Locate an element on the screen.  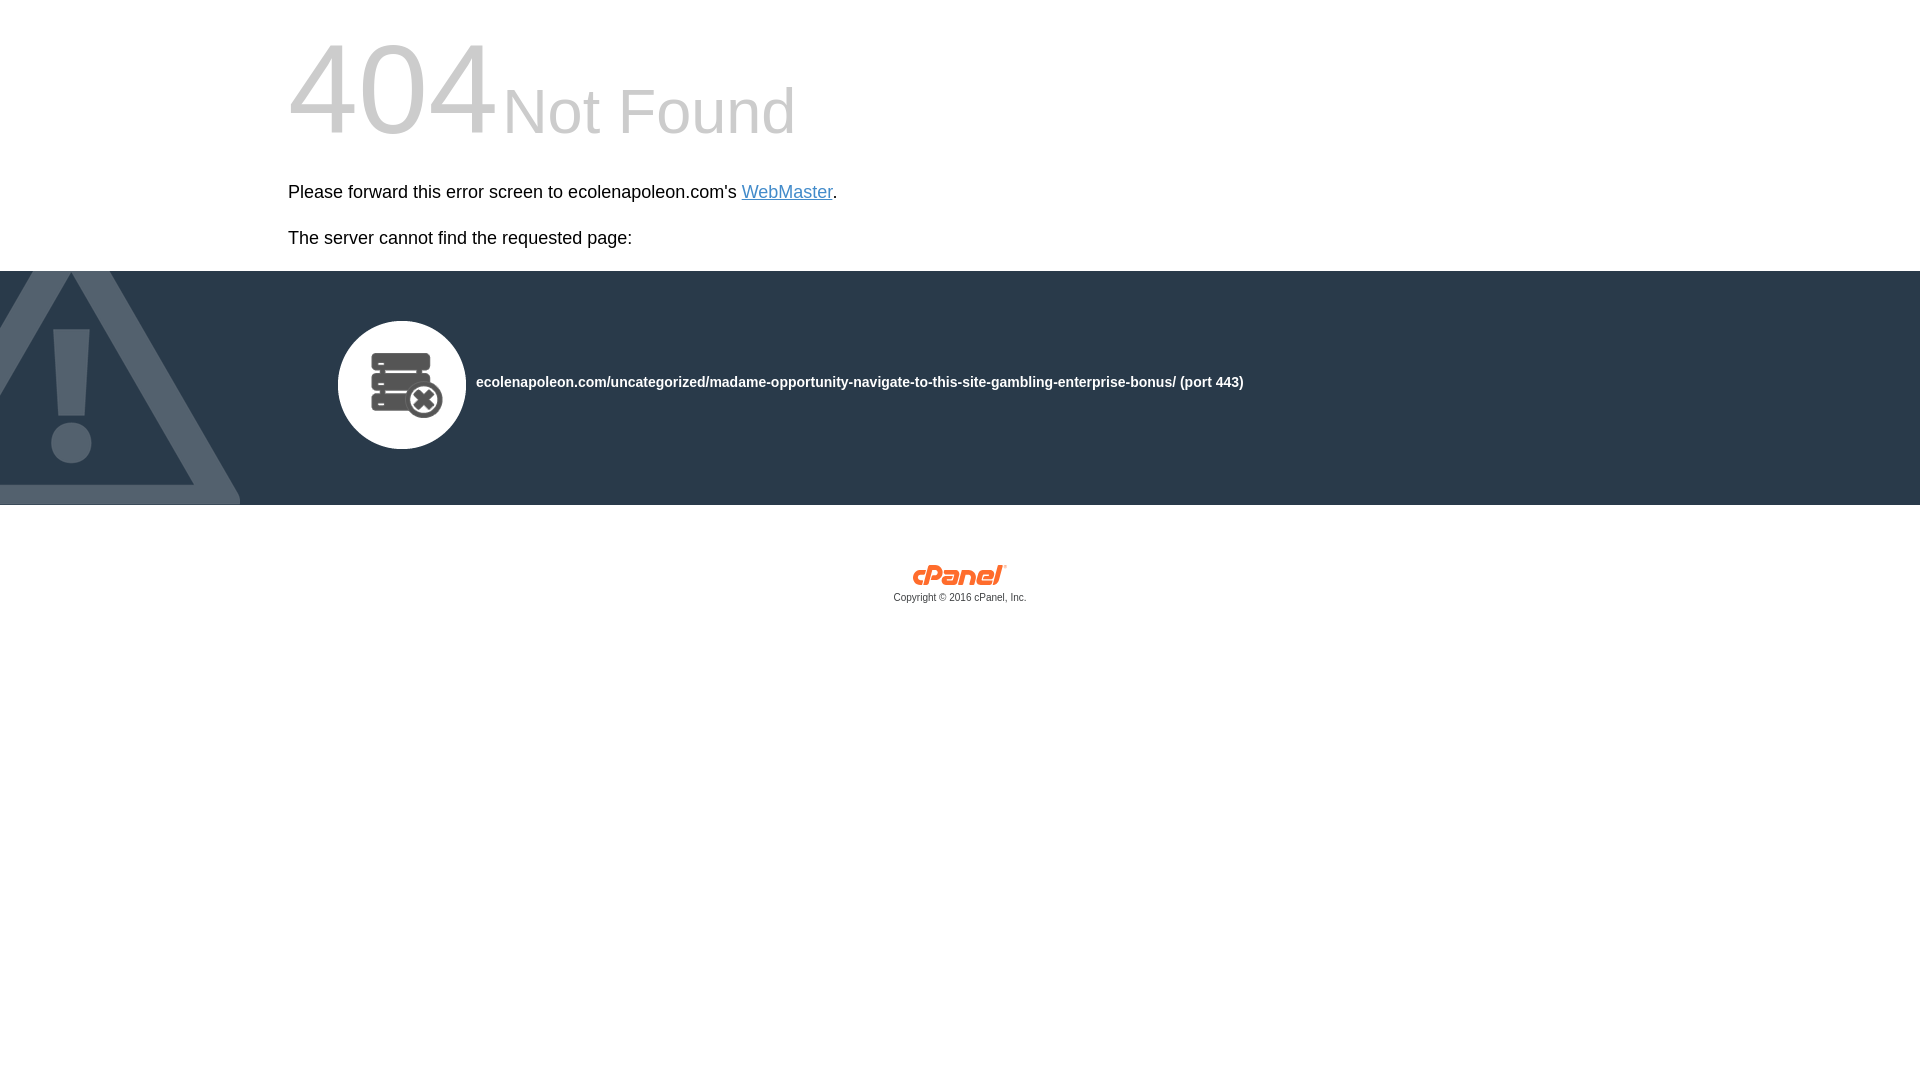
cPanel, Inc. is located at coordinates (960, 588).